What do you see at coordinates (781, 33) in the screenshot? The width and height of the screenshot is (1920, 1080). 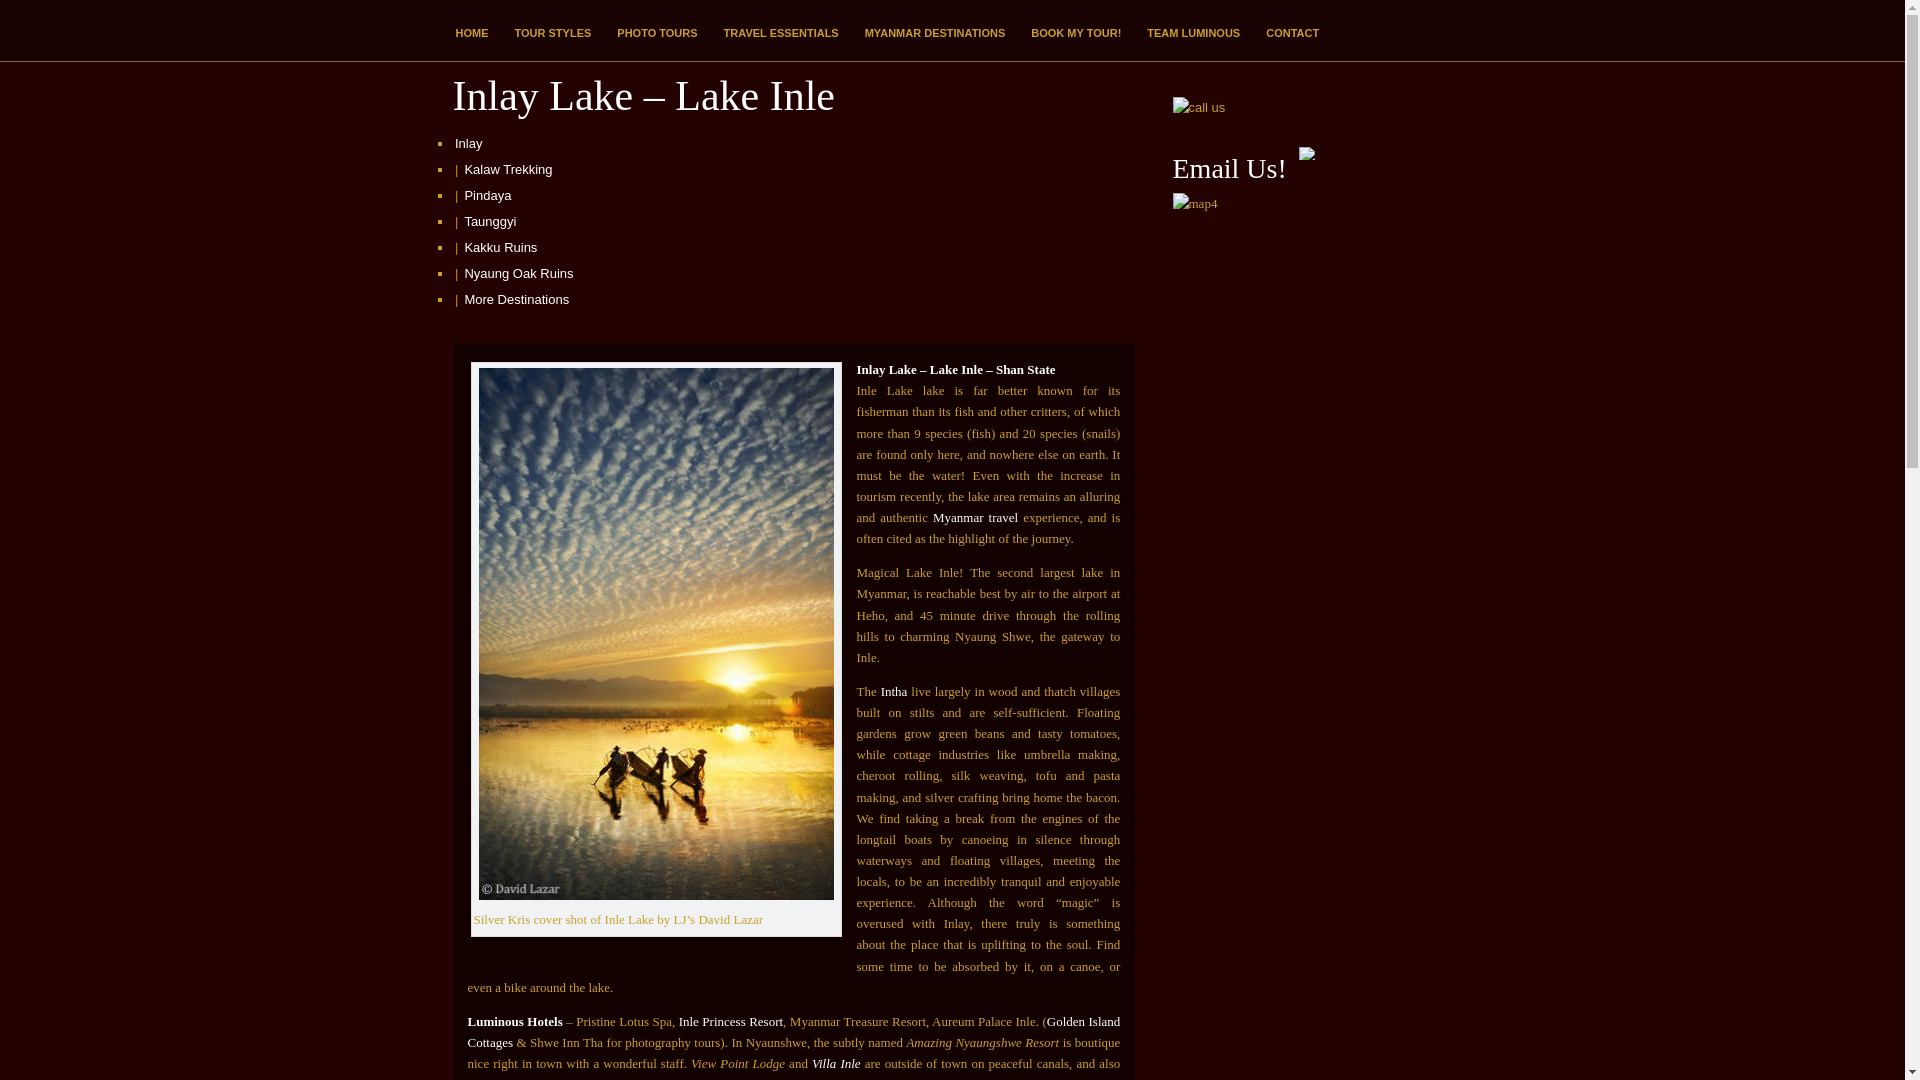 I see `TRAVEL ESSENTIALS` at bounding box center [781, 33].